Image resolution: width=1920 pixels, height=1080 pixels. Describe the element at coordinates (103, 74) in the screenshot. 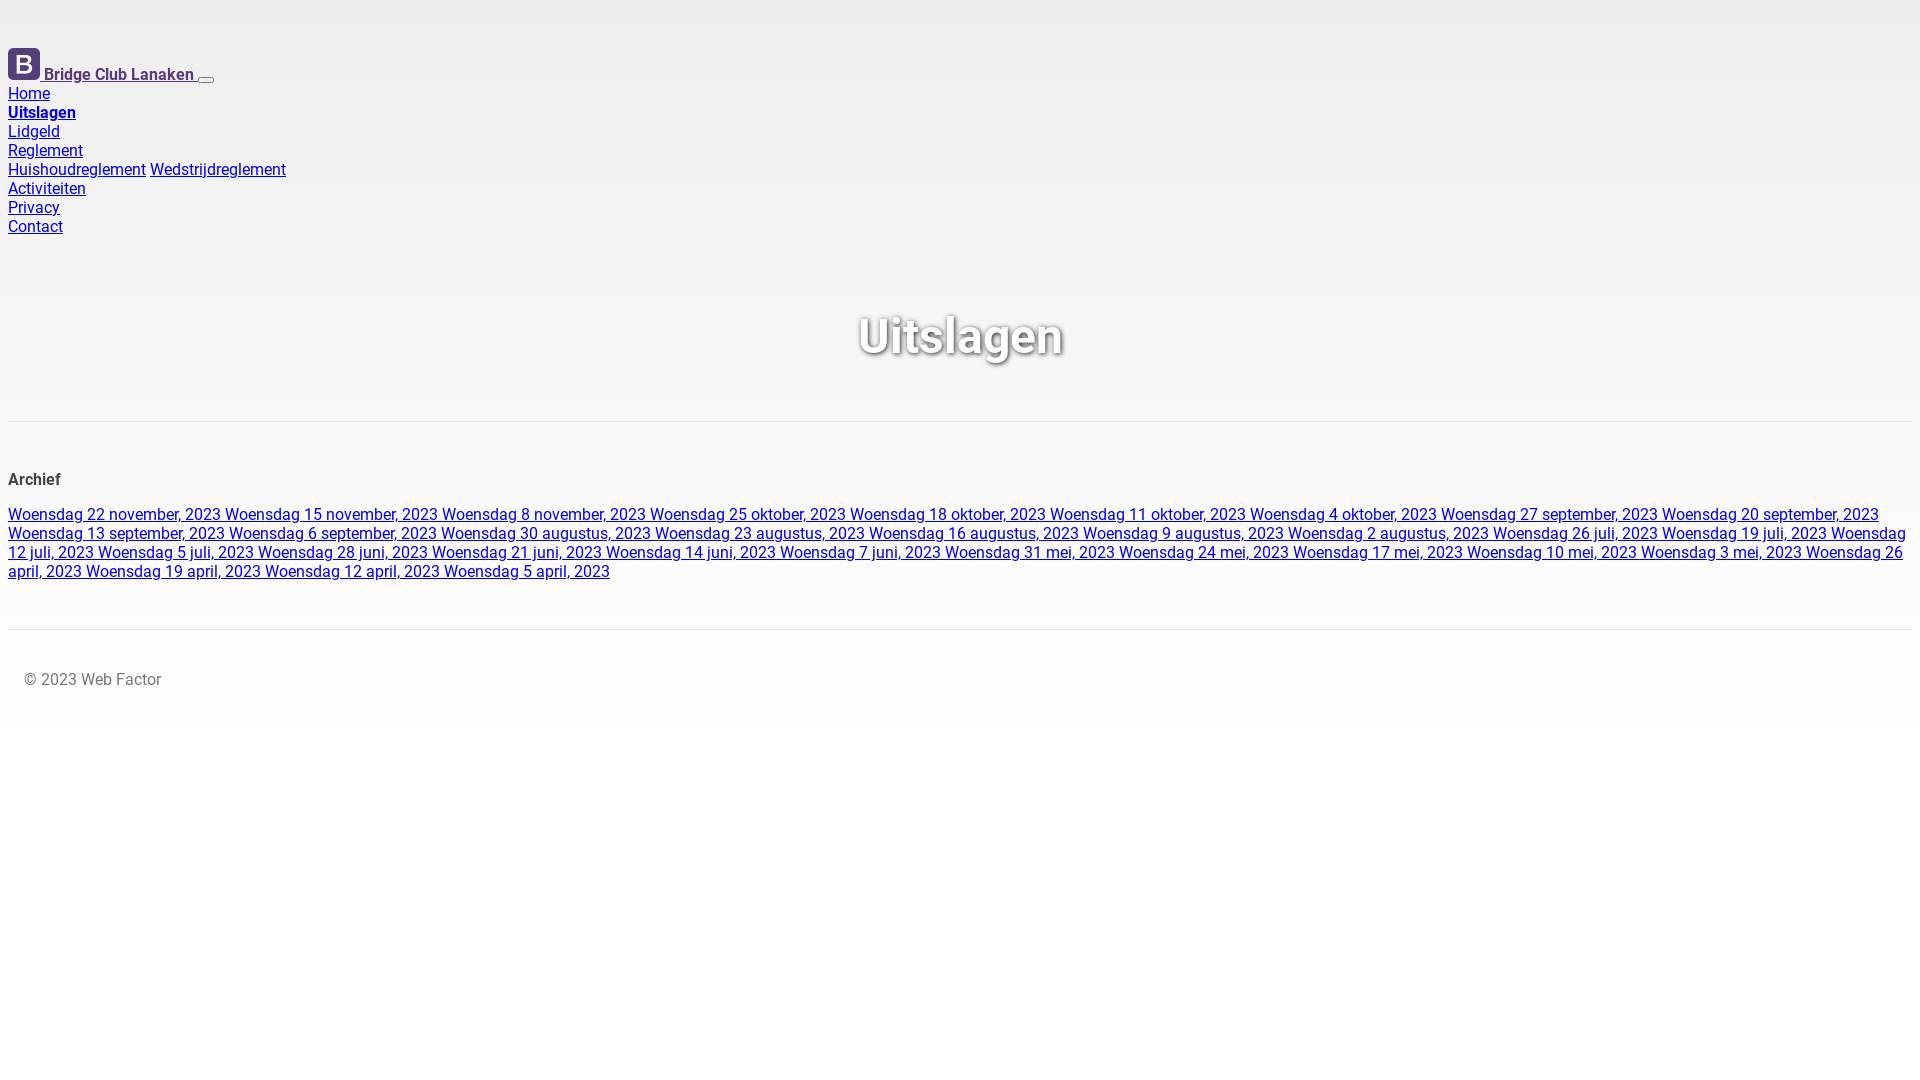

I see `Bridge Club Lanaken` at that location.